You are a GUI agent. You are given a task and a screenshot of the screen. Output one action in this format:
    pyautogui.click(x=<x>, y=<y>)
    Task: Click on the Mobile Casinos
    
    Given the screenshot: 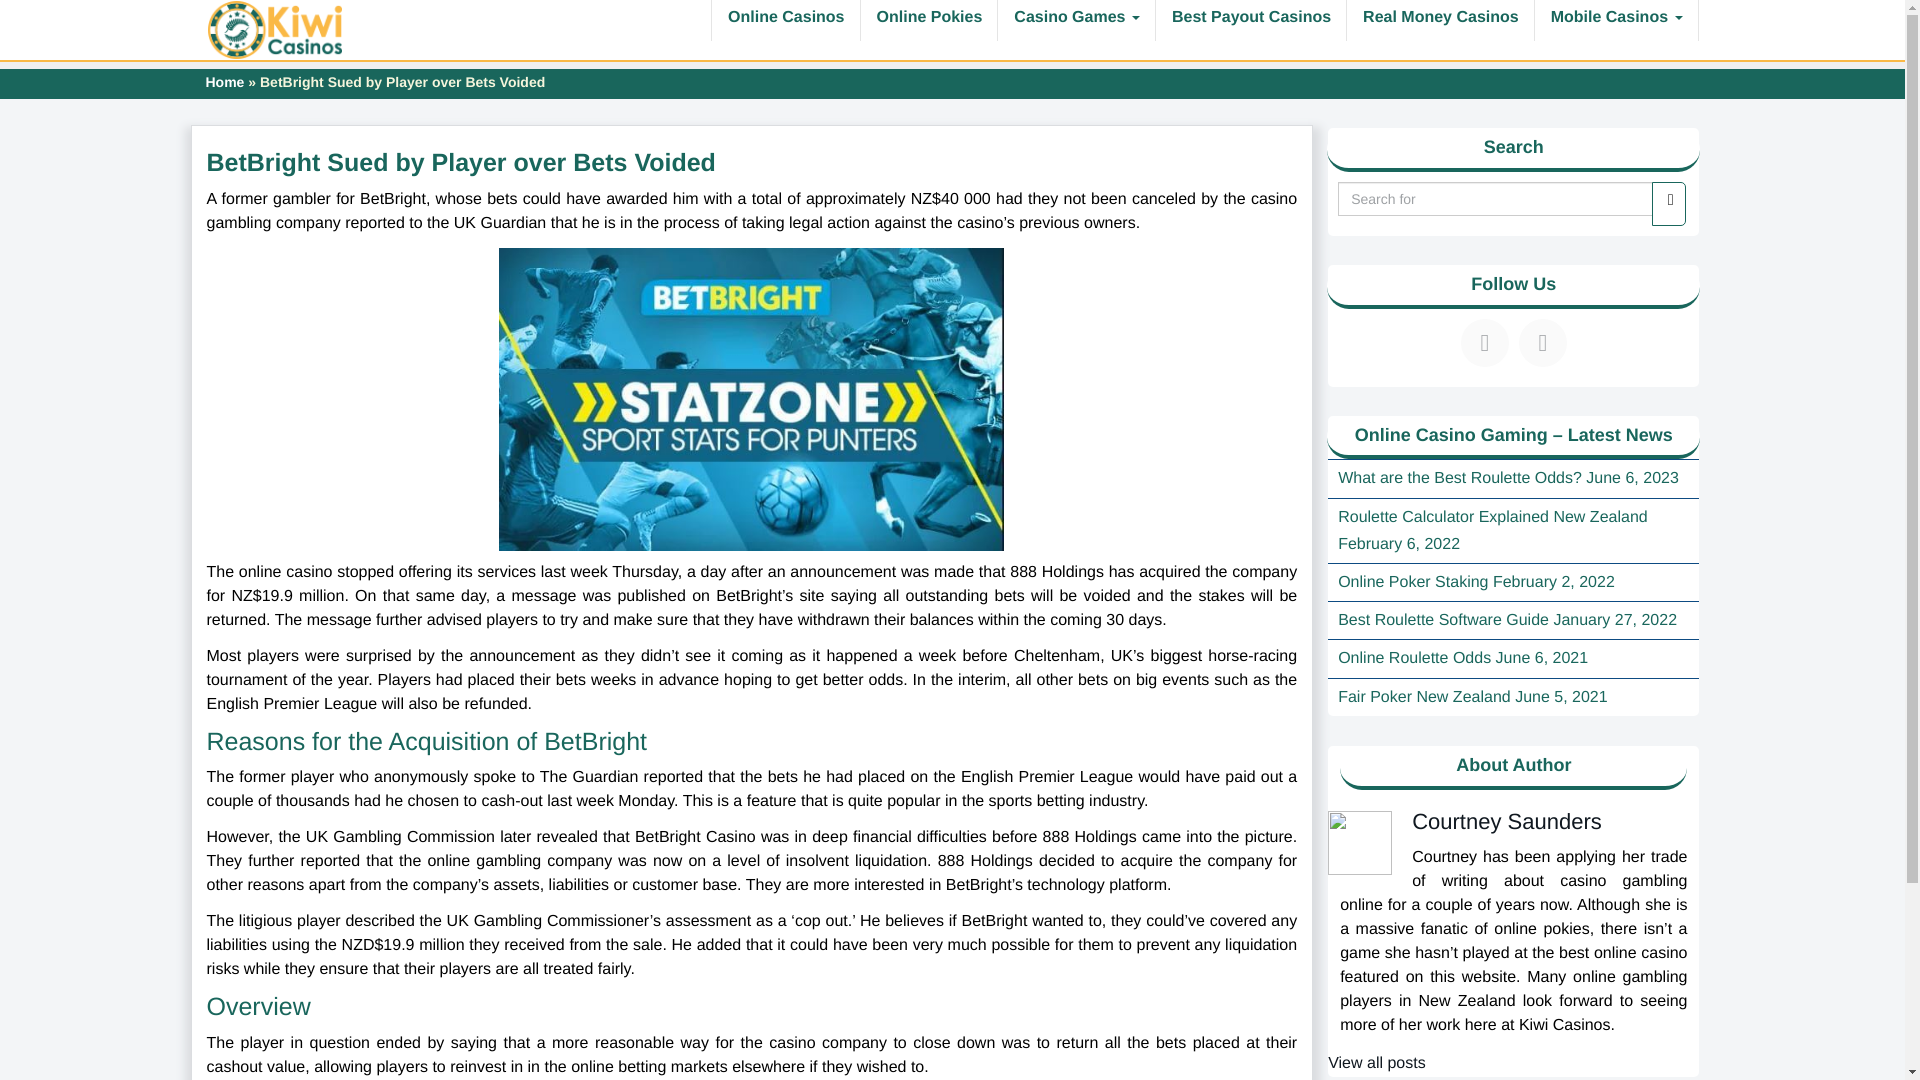 What is the action you would take?
    pyautogui.click(x=1616, y=20)
    